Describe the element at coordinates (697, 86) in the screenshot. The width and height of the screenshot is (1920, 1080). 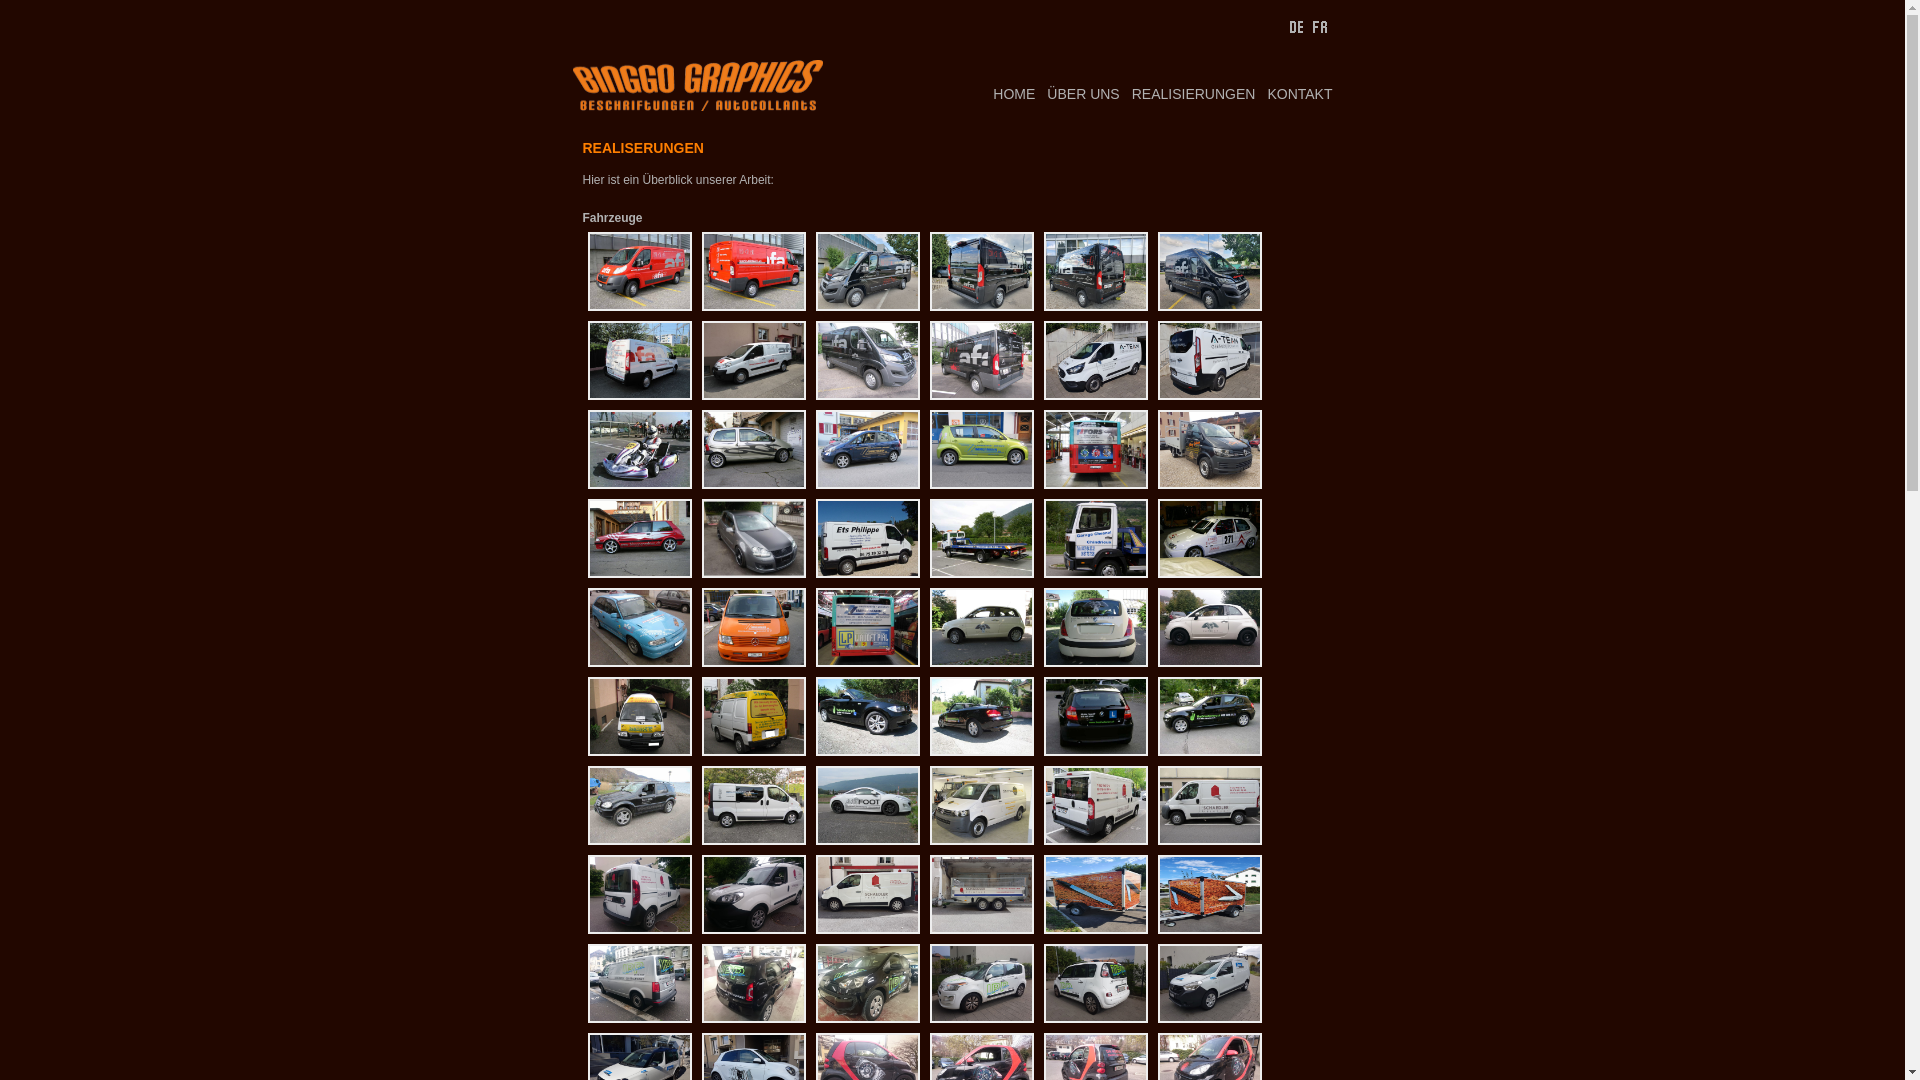
I see `Home` at that location.